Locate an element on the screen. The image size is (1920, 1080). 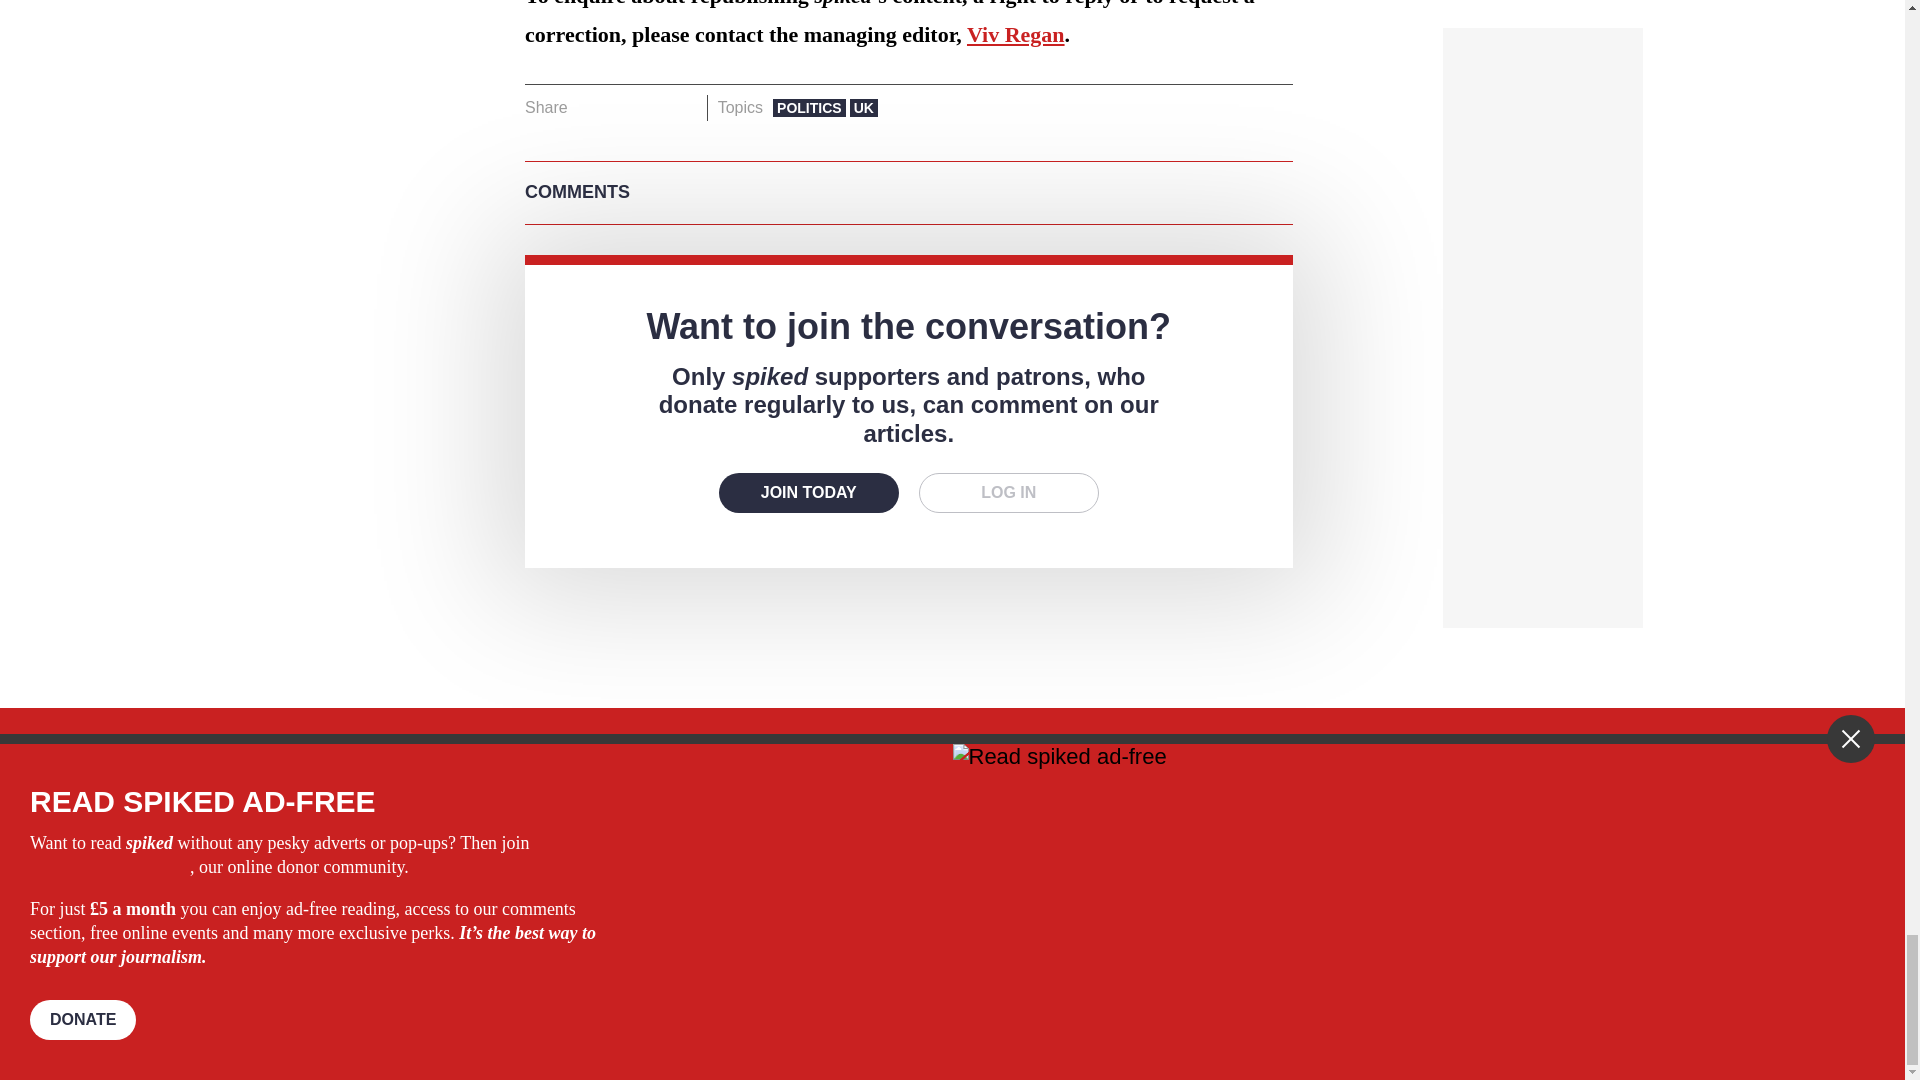
Share on Facebook is located at coordinates (590, 108).